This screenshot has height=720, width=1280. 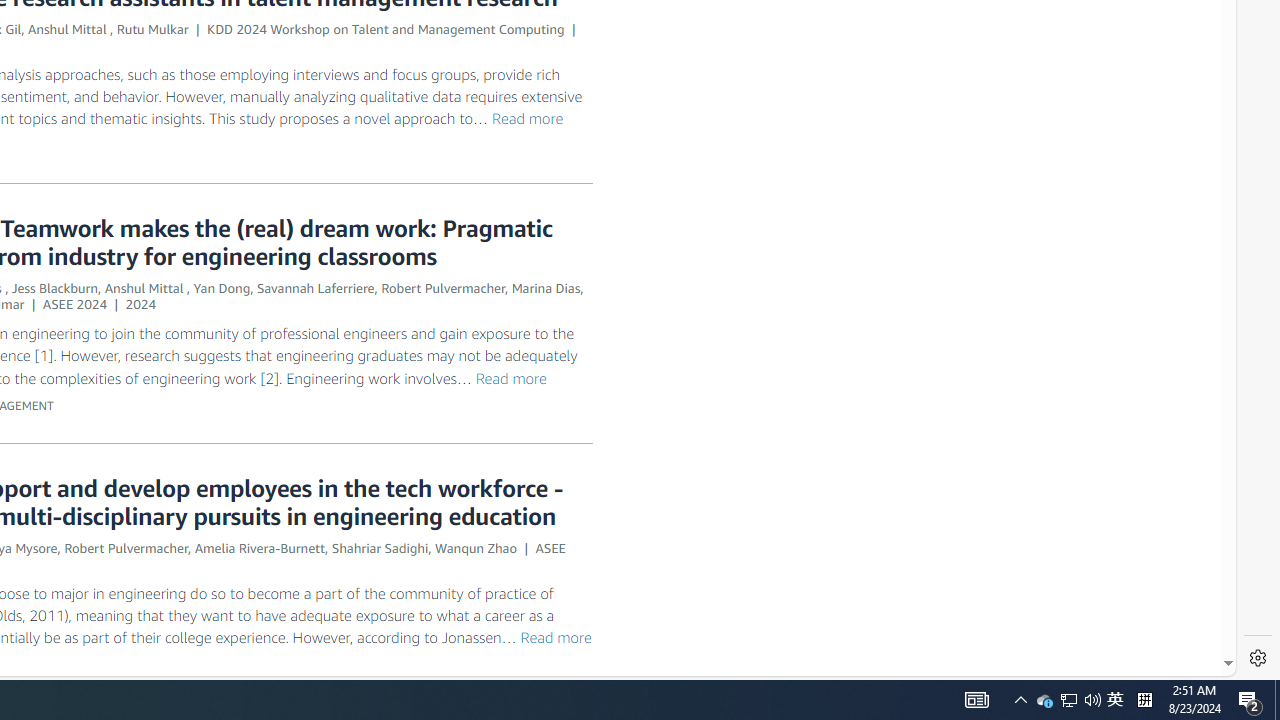 I want to click on Rutu Mulkar, so click(x=152, y=29).